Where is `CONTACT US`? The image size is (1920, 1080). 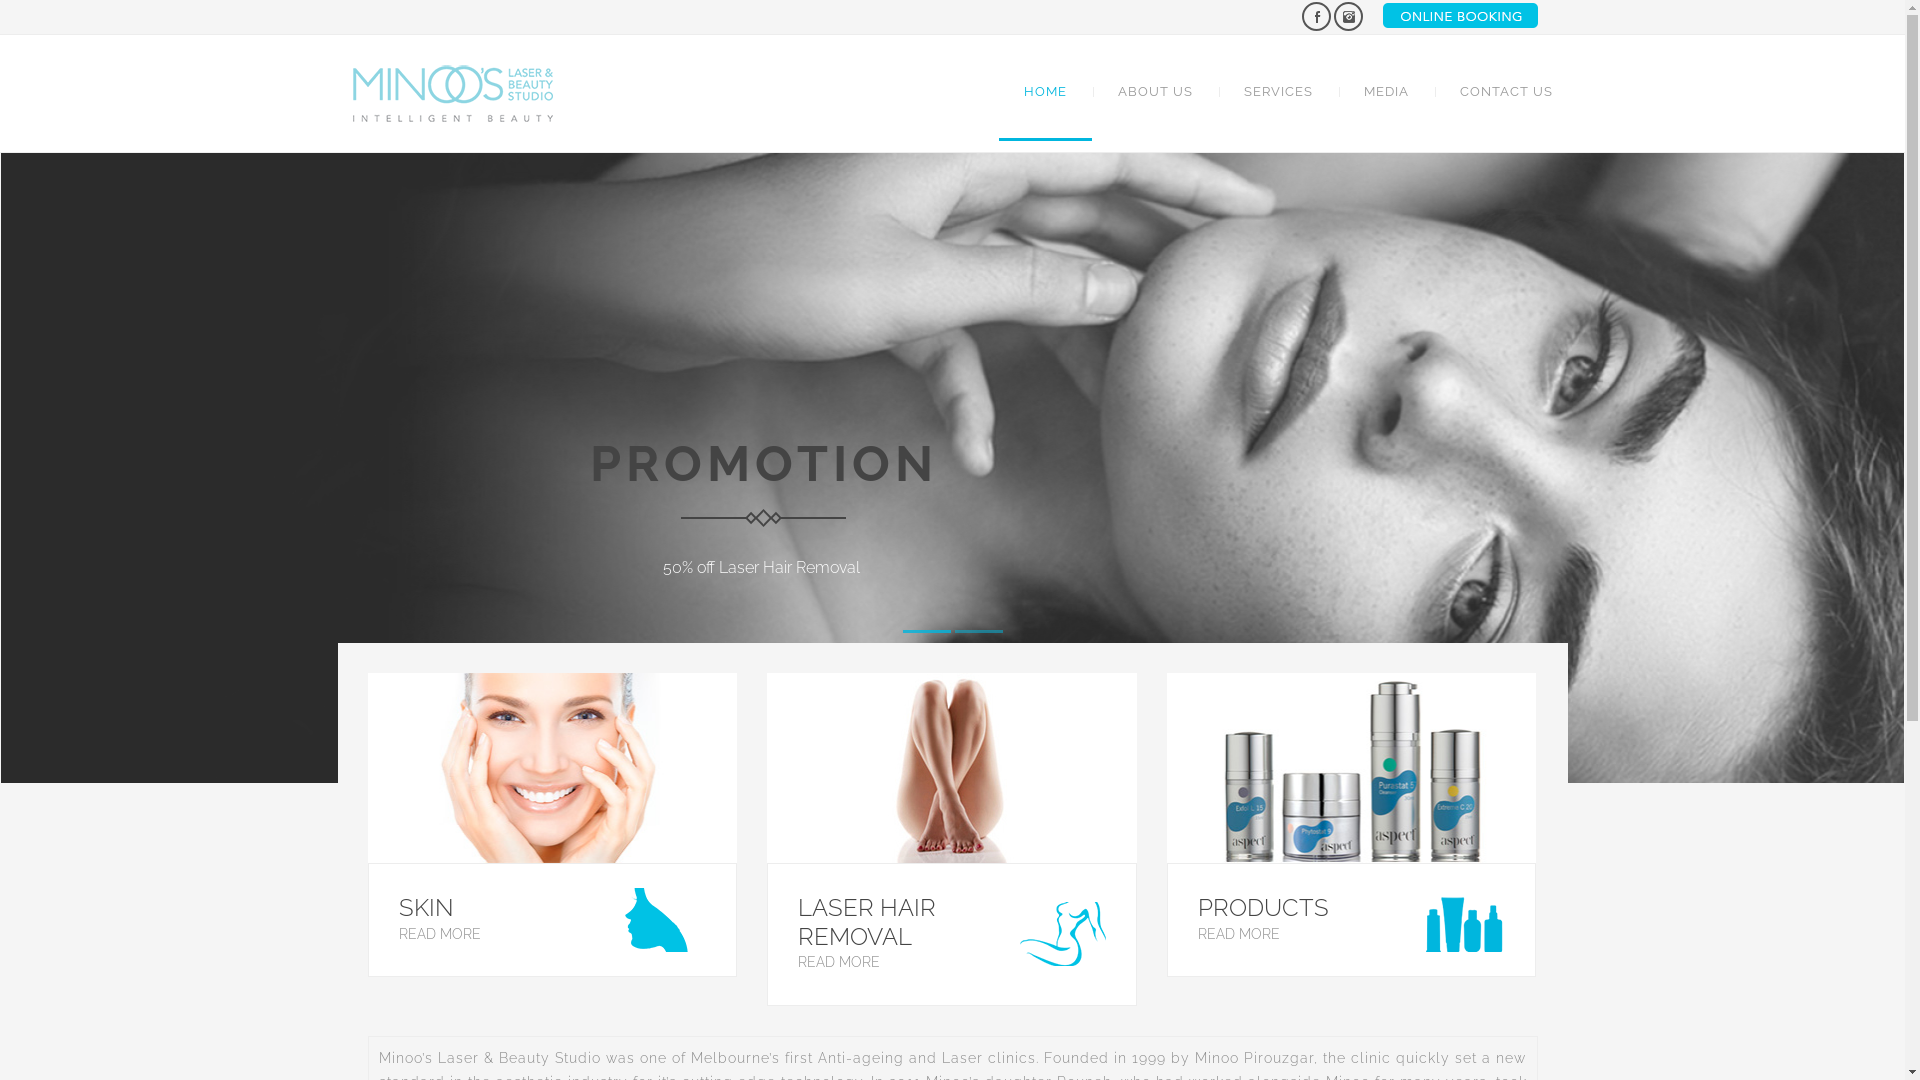 CONTACT US is located at coordinates (1493, 92).